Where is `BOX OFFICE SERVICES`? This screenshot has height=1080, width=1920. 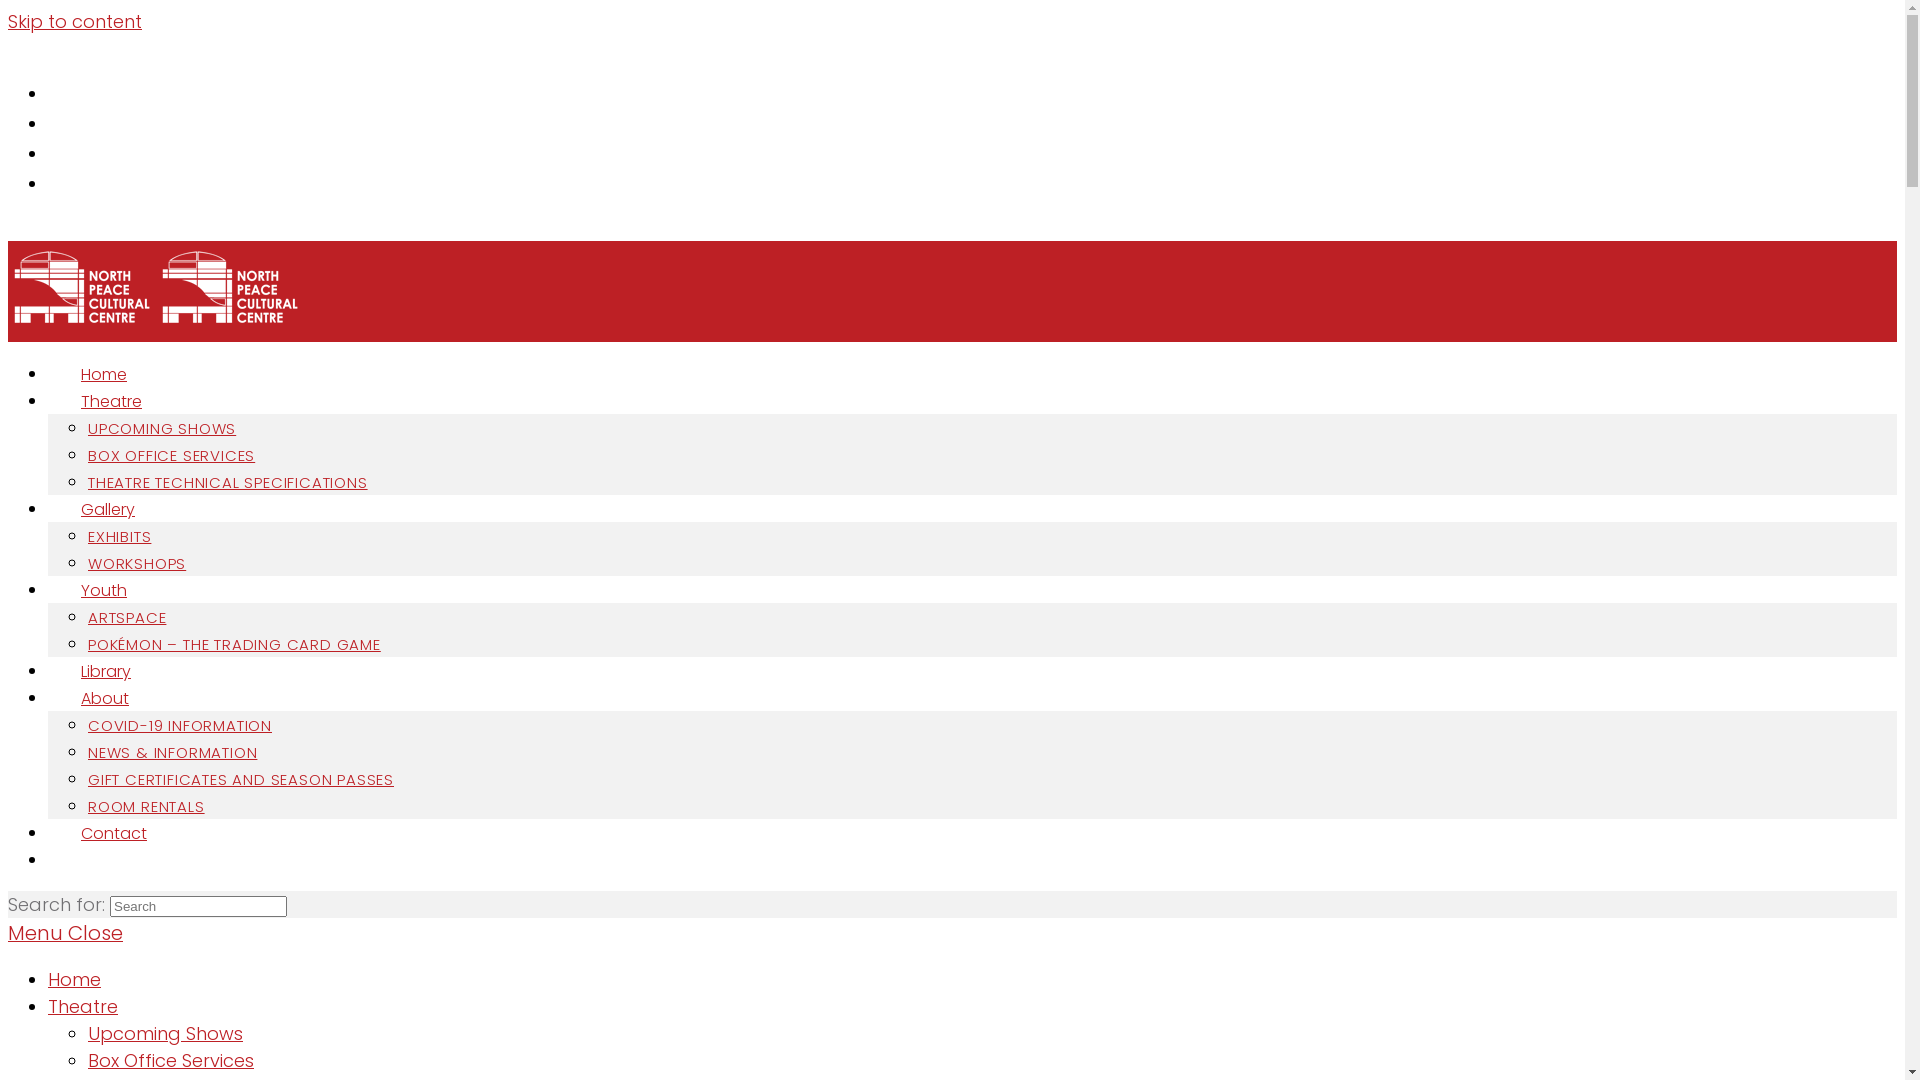
BOX OFFICE SERVICES is located at coordinates (172, 456).